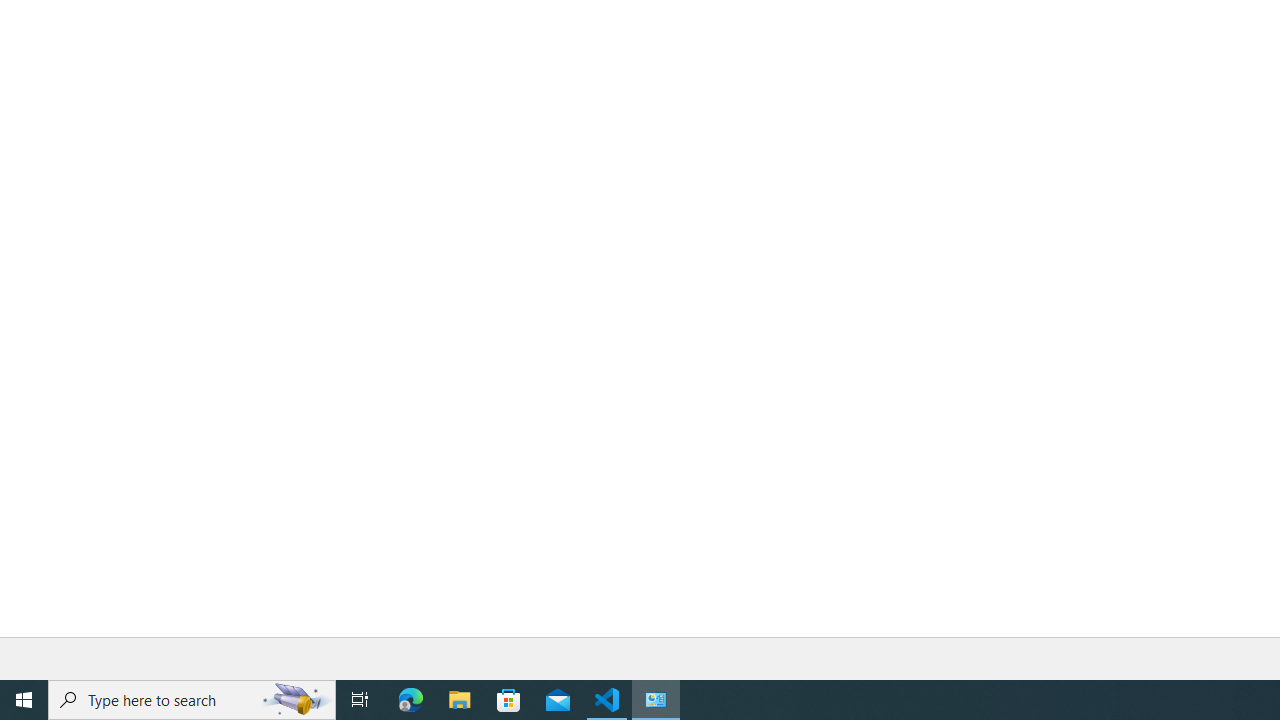 This screenshot has width=1280, height=720. What do you see at coordinates (360, 700) in the screenshot?
I see `Task View` at bounding box center [360, 700].